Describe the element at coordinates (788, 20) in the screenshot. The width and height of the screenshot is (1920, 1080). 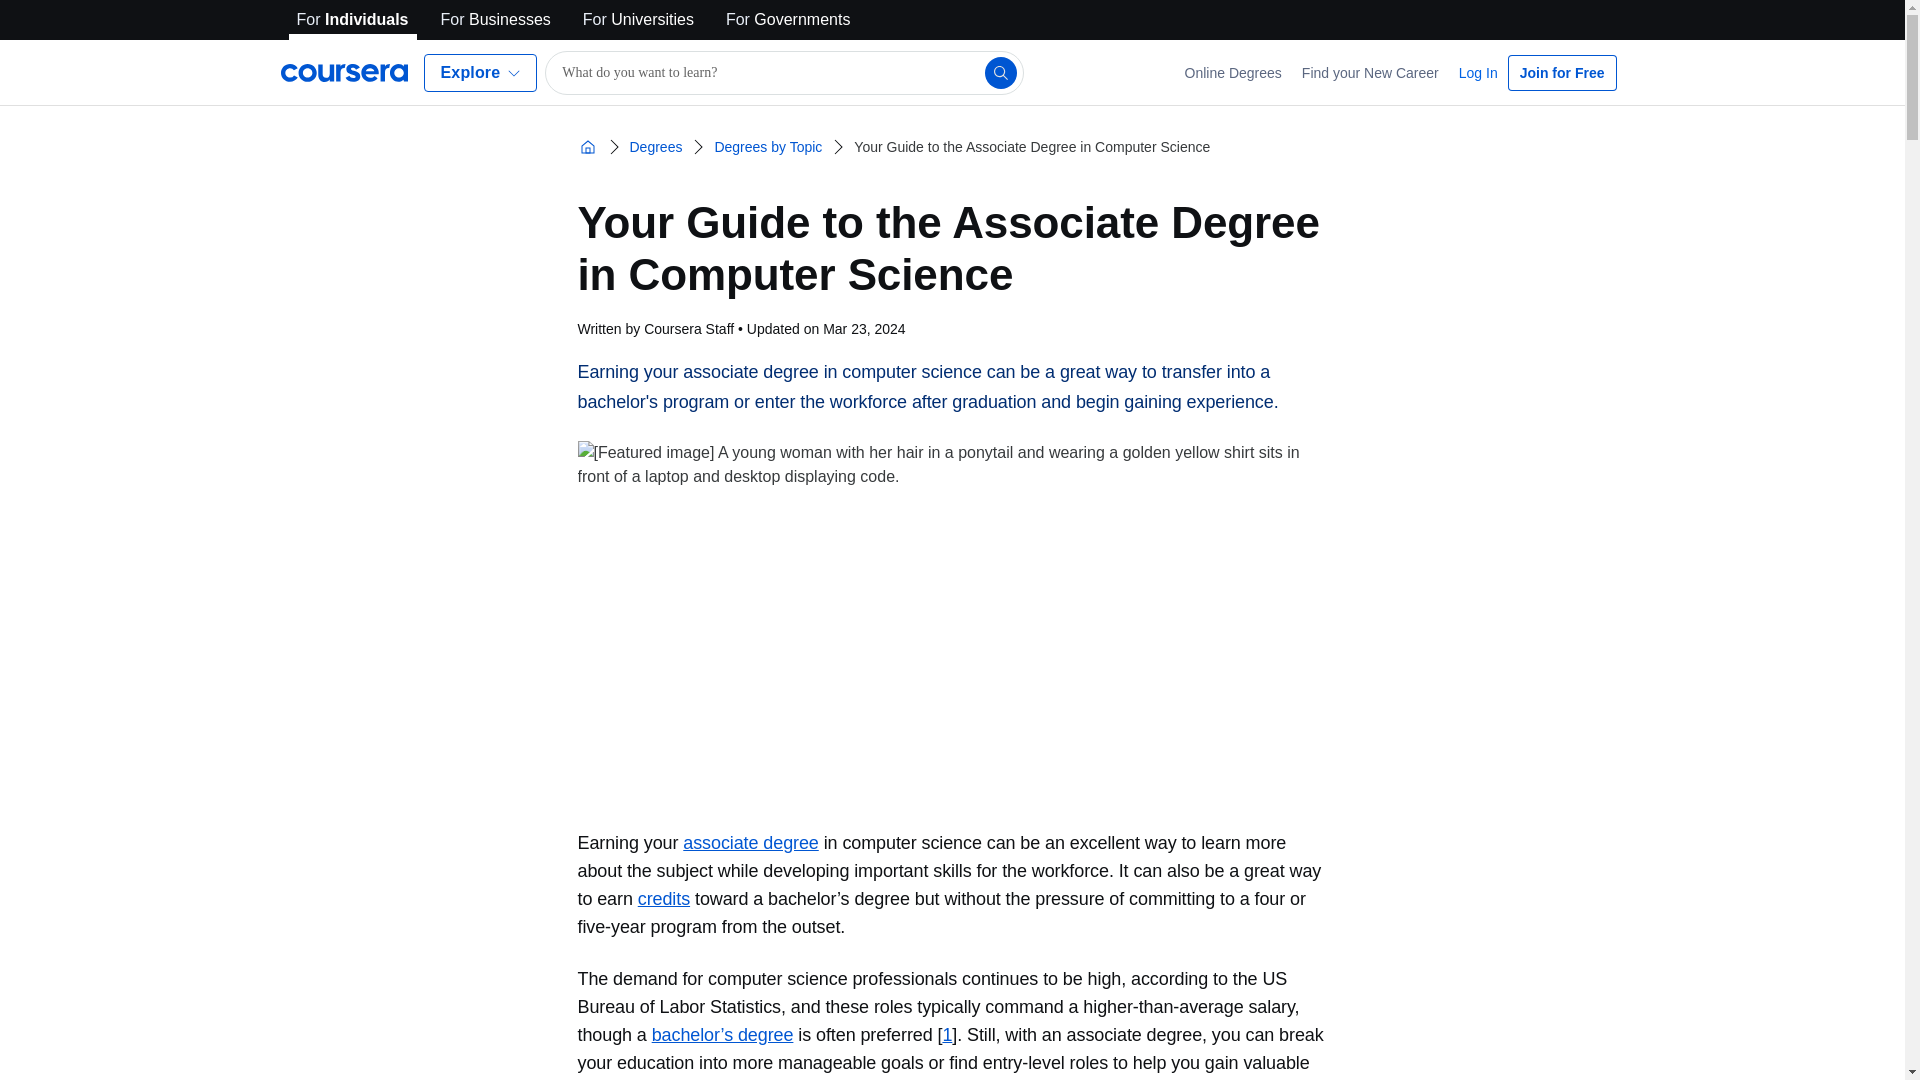
I see `For Governments` at that location.